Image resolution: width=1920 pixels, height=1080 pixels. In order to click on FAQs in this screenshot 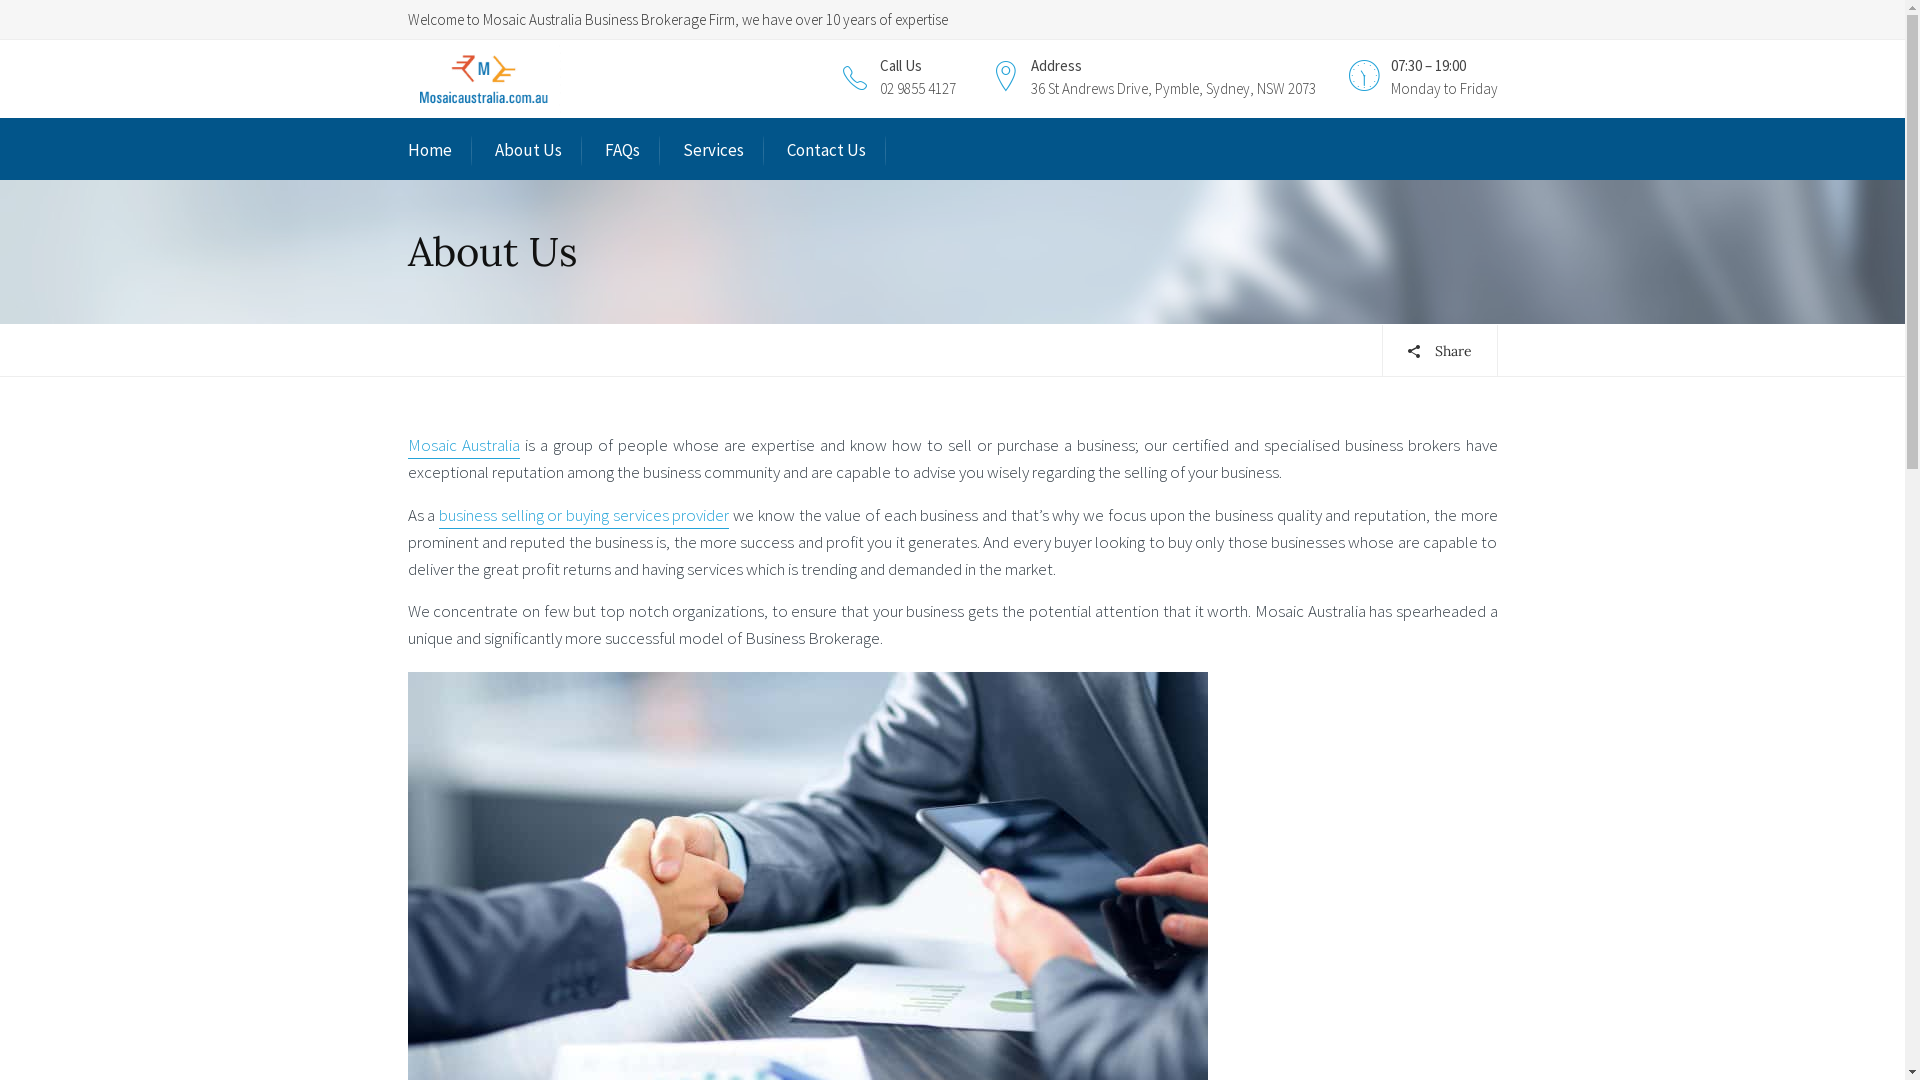, I will do `click(622, 150)`.